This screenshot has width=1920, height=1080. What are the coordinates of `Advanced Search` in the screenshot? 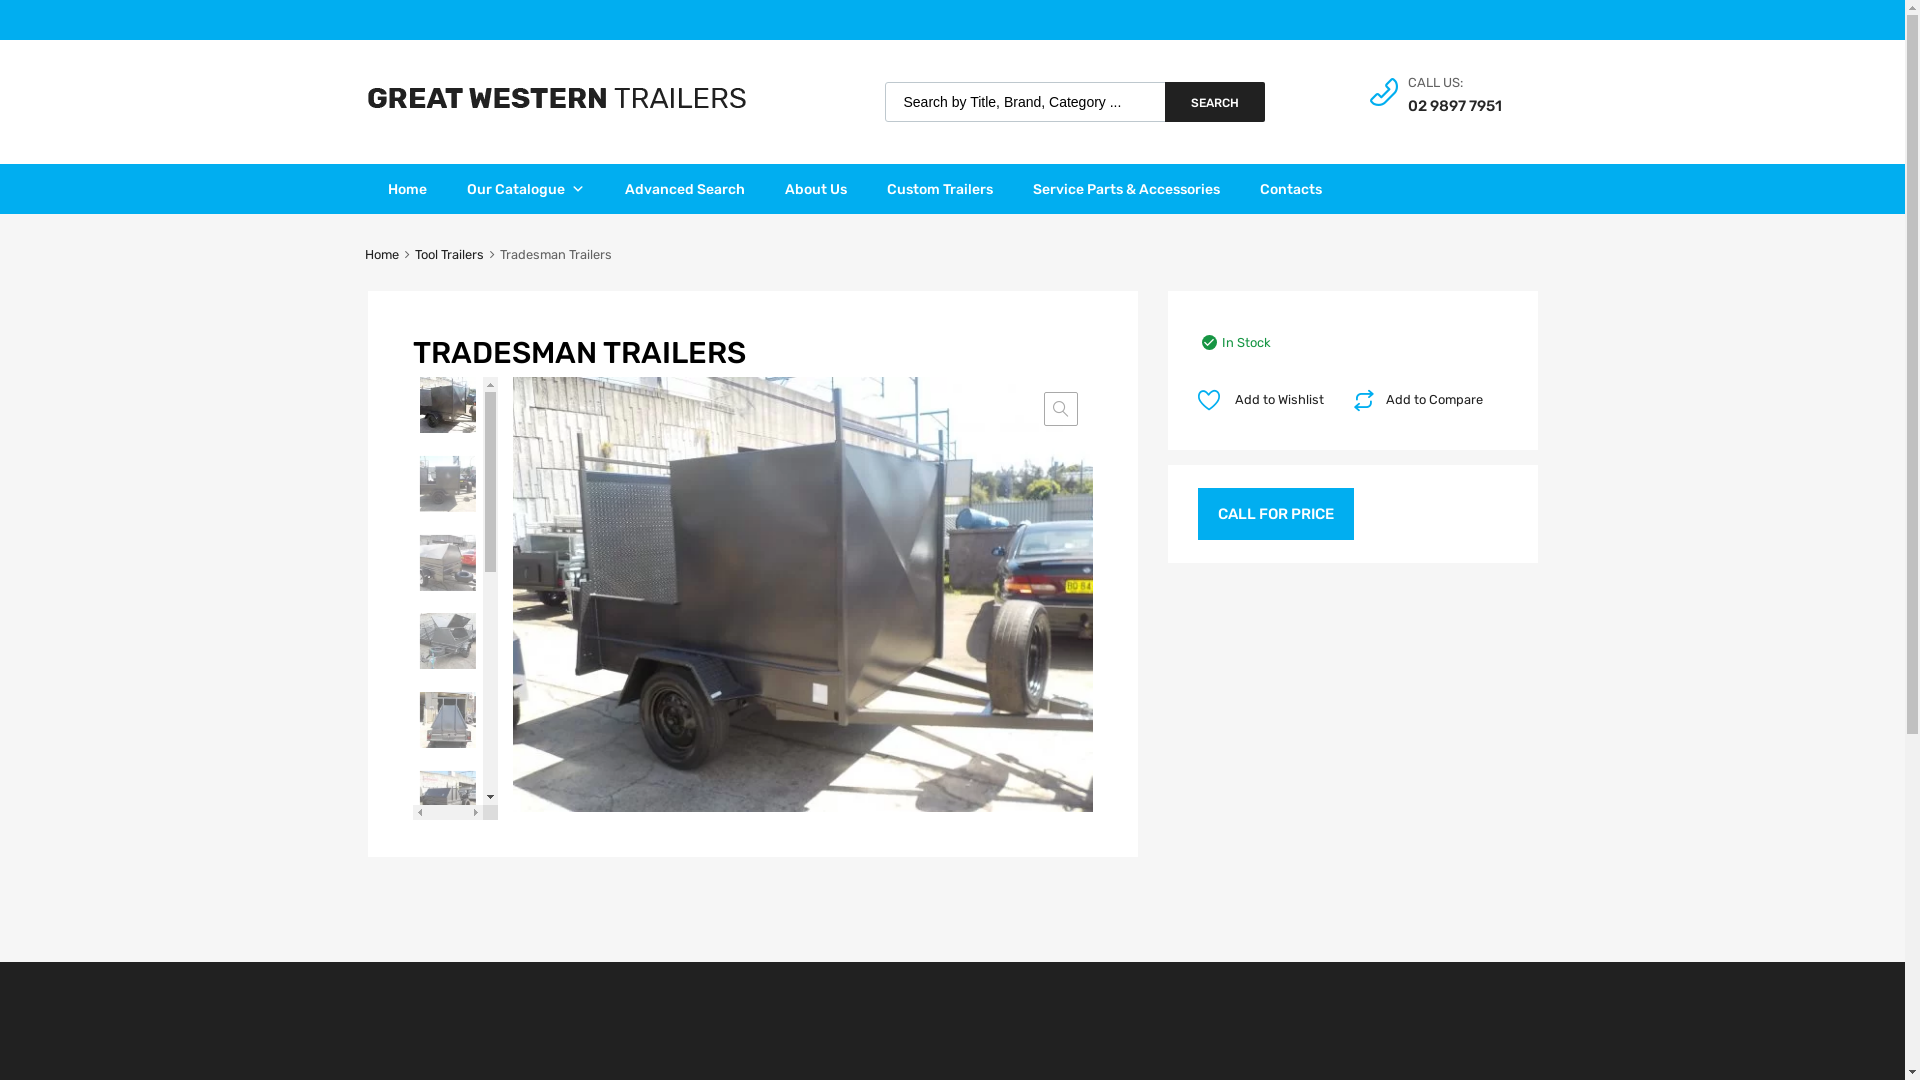 It's located at (684, 189).